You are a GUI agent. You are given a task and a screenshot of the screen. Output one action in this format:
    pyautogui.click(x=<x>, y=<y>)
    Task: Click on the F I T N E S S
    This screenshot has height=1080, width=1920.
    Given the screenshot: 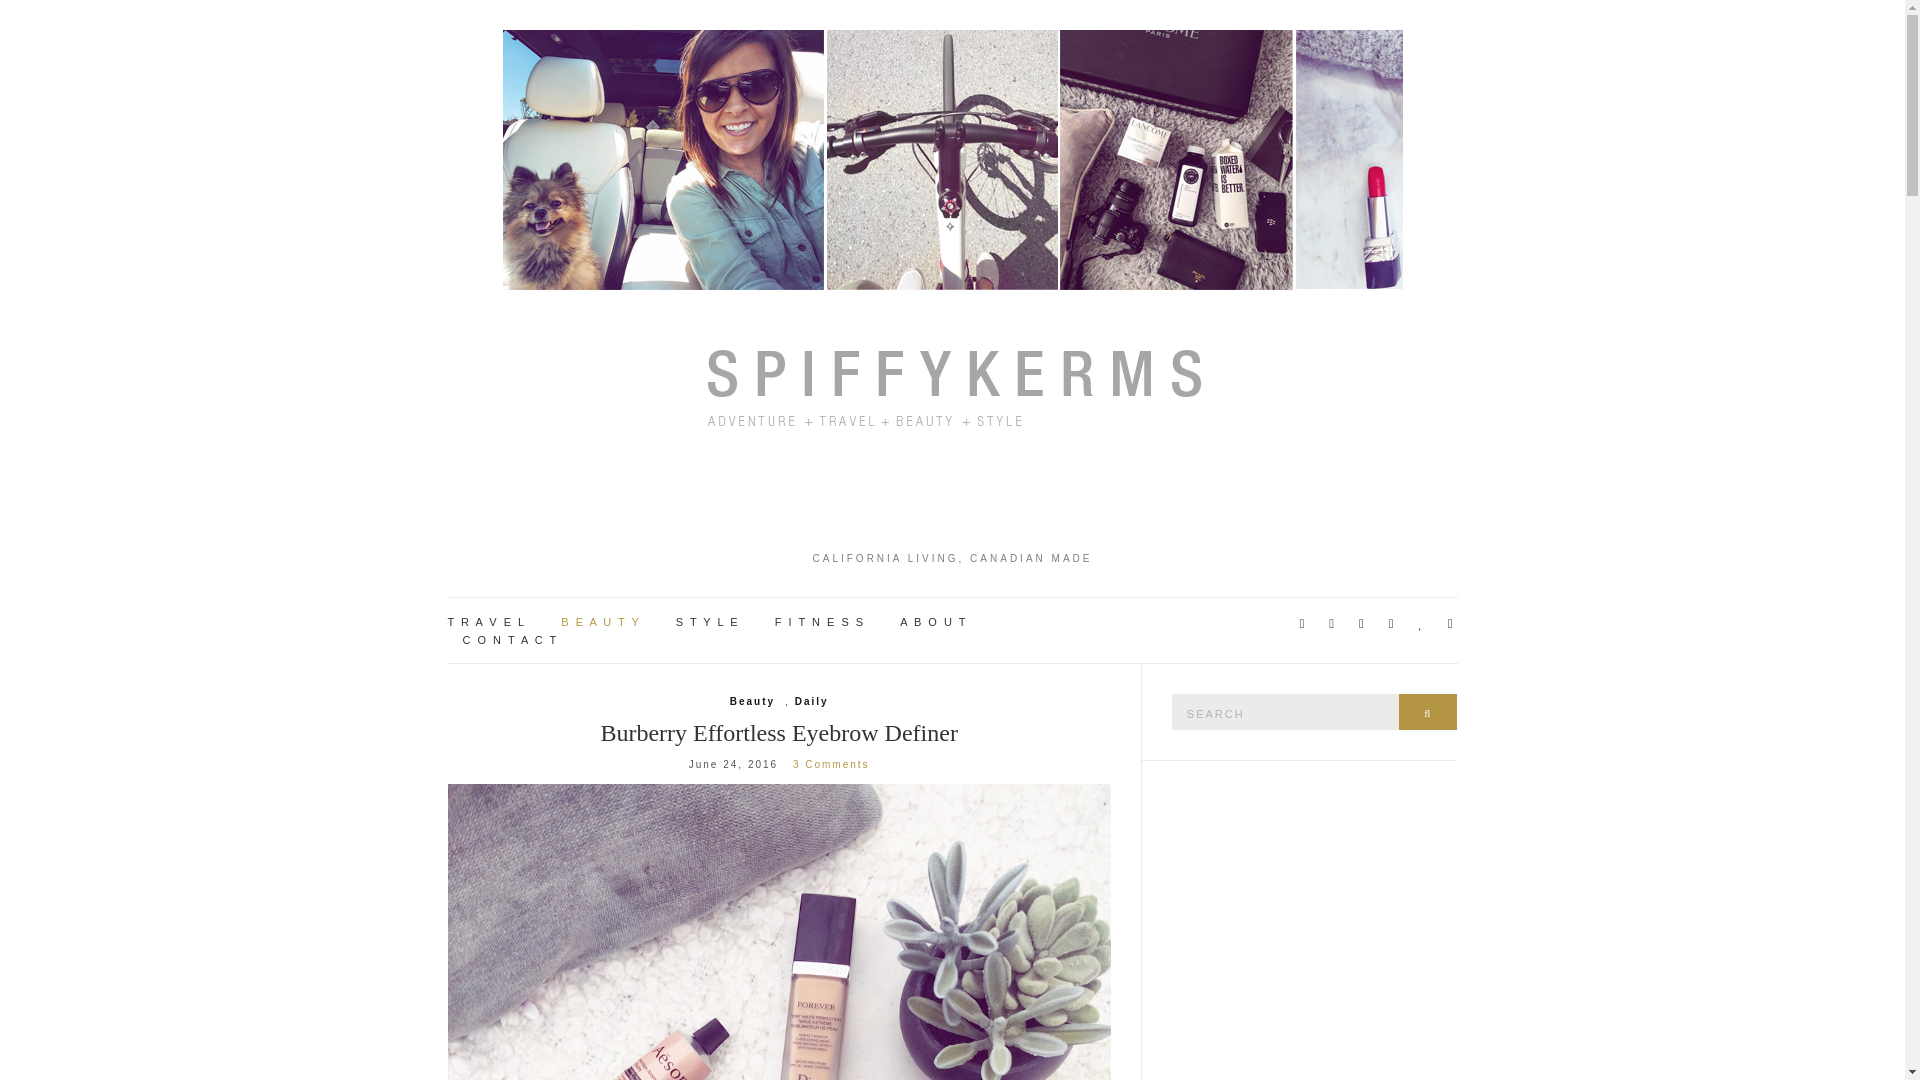 What is the action you would take?
    pyautogui.click(x=820, y=622)
    